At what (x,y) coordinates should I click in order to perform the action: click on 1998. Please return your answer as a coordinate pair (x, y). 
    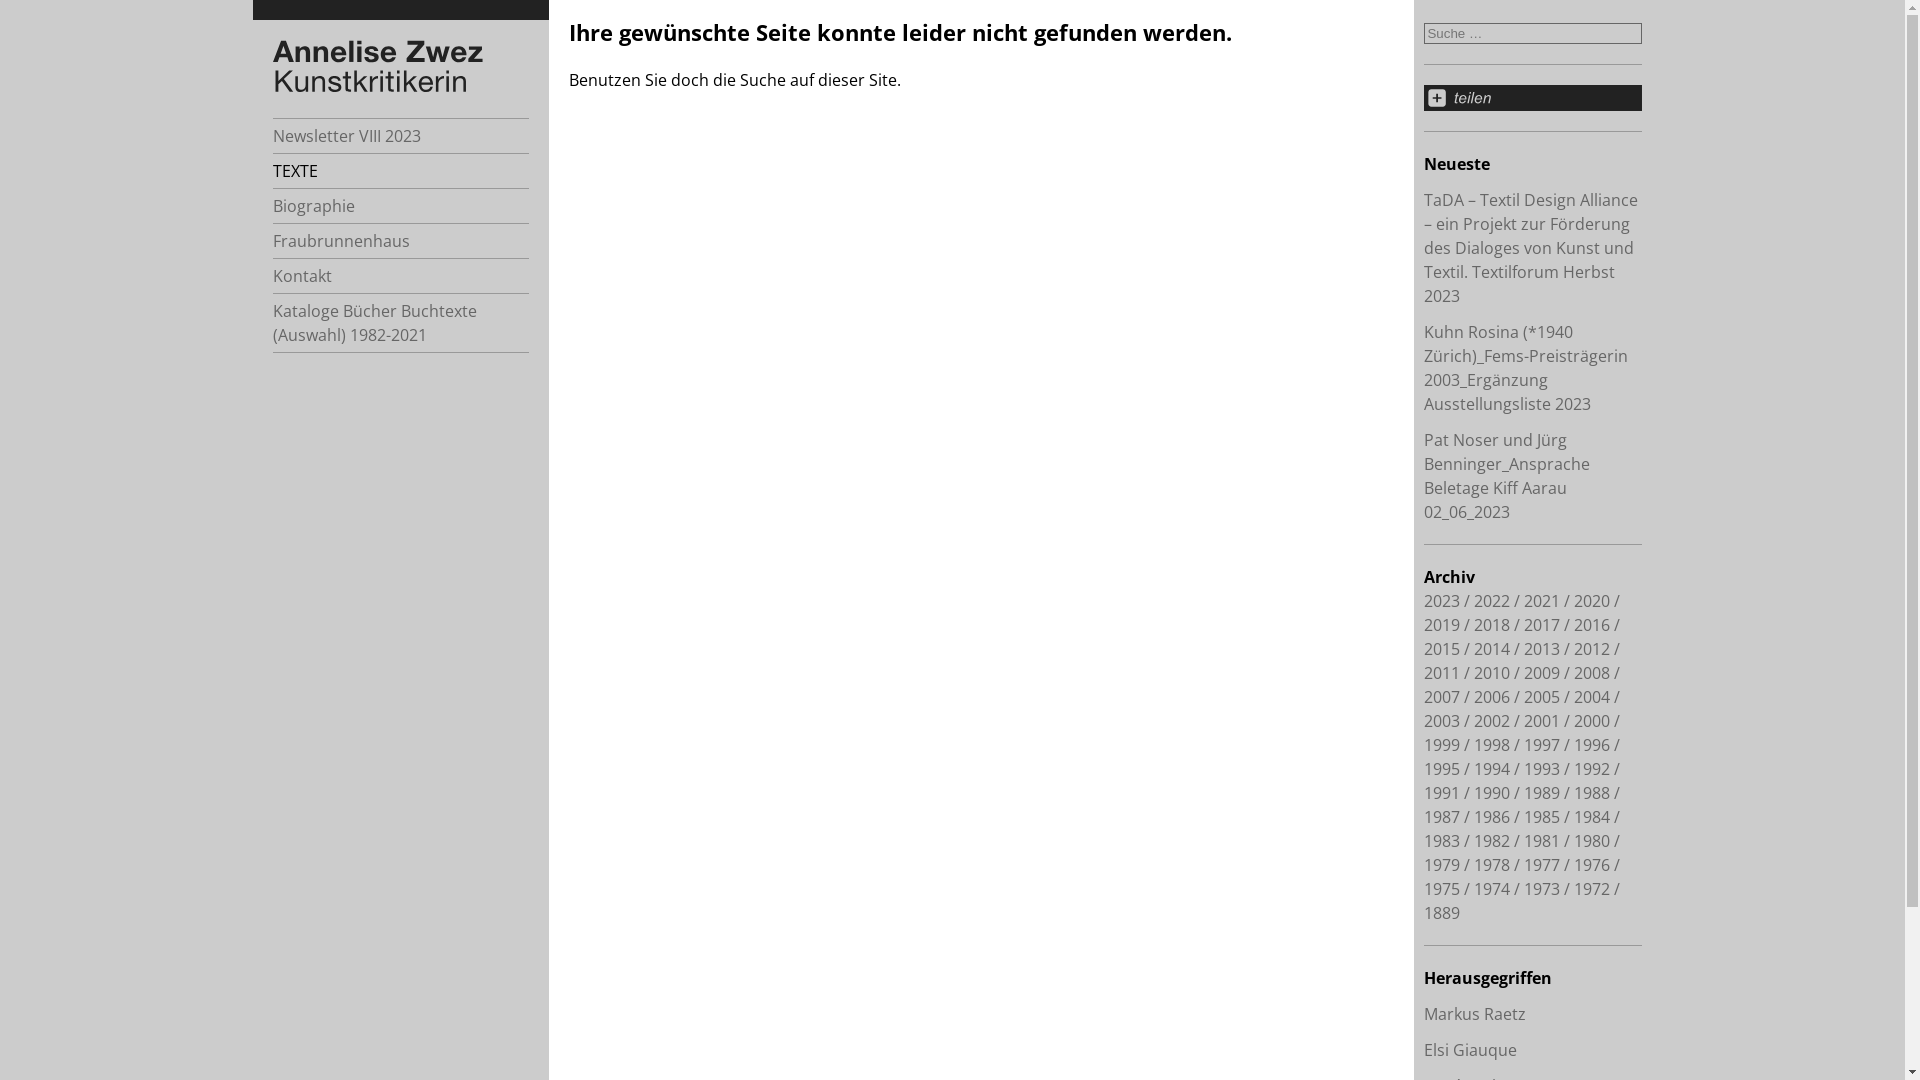
    Looking at the image, I should click on (1492, 745).